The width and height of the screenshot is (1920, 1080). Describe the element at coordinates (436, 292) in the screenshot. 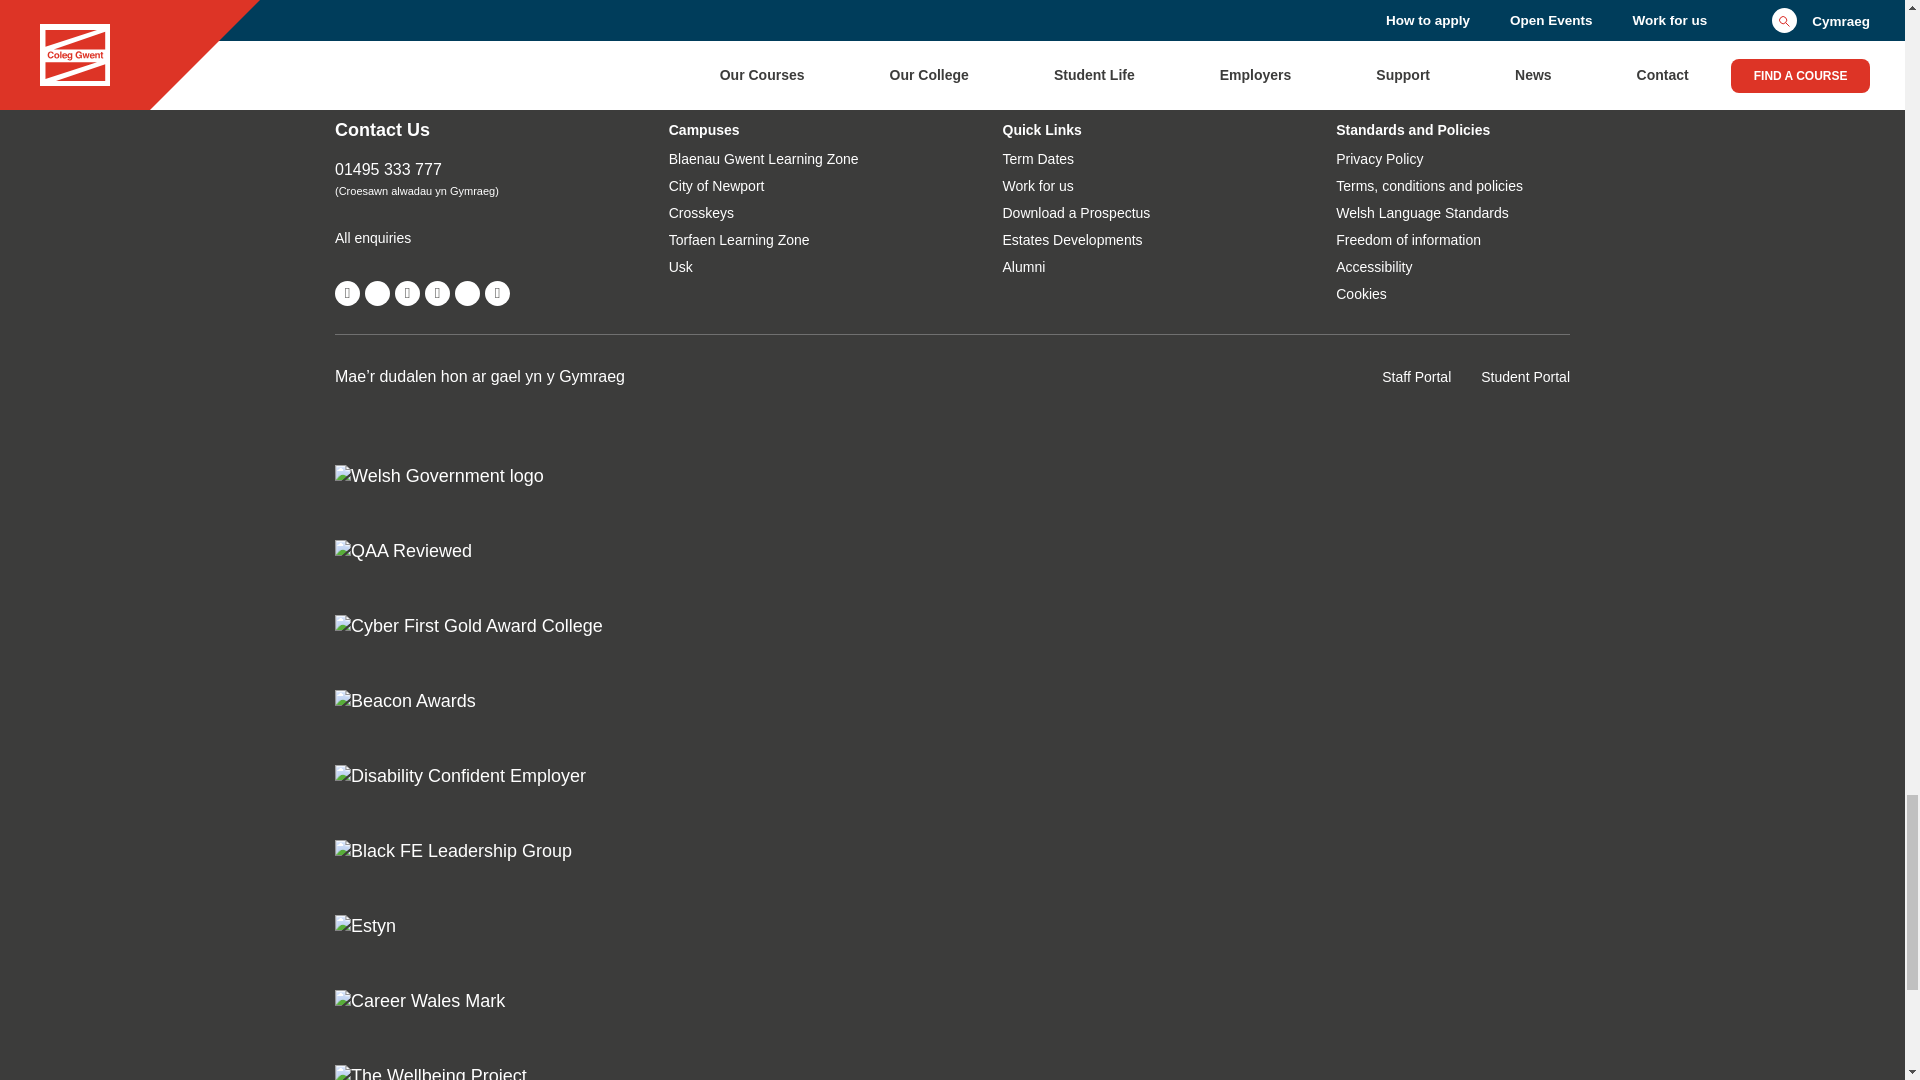

I see `Find us on Instagram` at that location.